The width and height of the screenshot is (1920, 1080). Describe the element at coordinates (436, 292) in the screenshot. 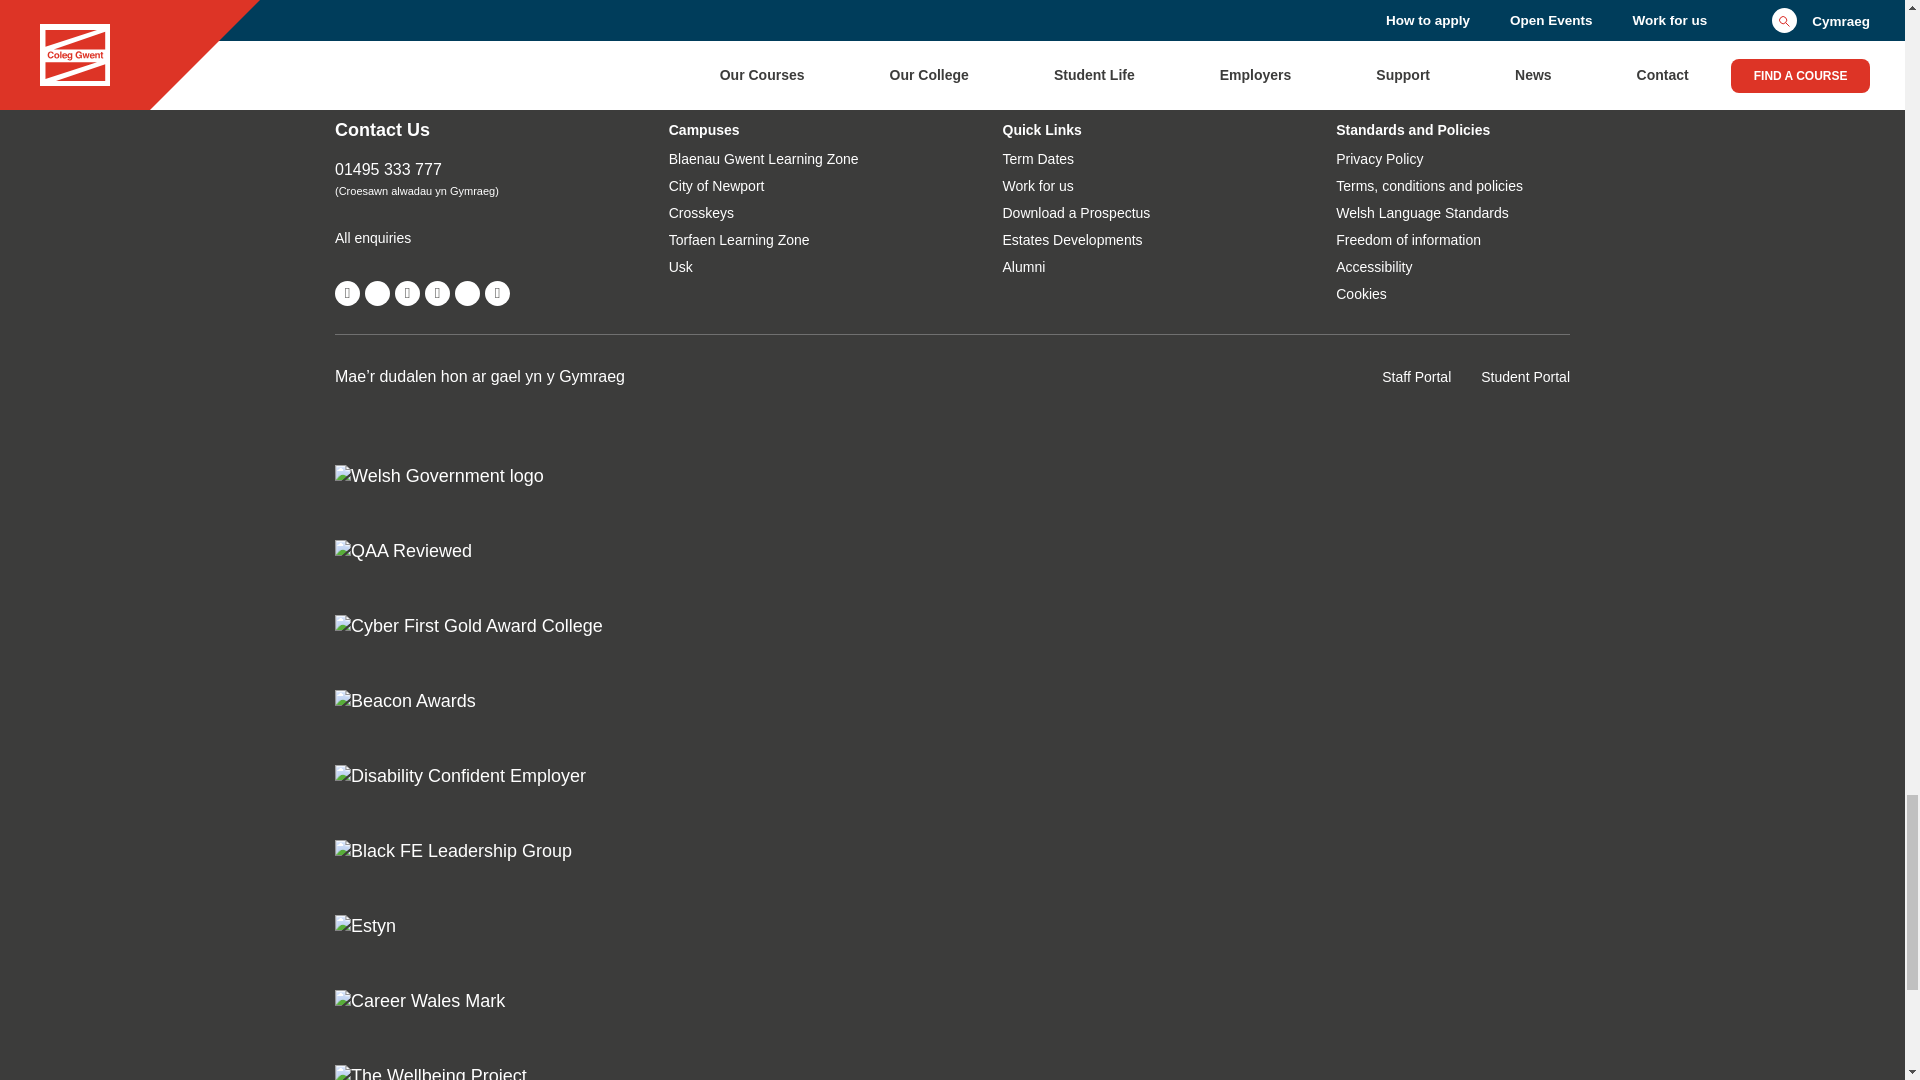

I see `Find us on Instagram` at that location.